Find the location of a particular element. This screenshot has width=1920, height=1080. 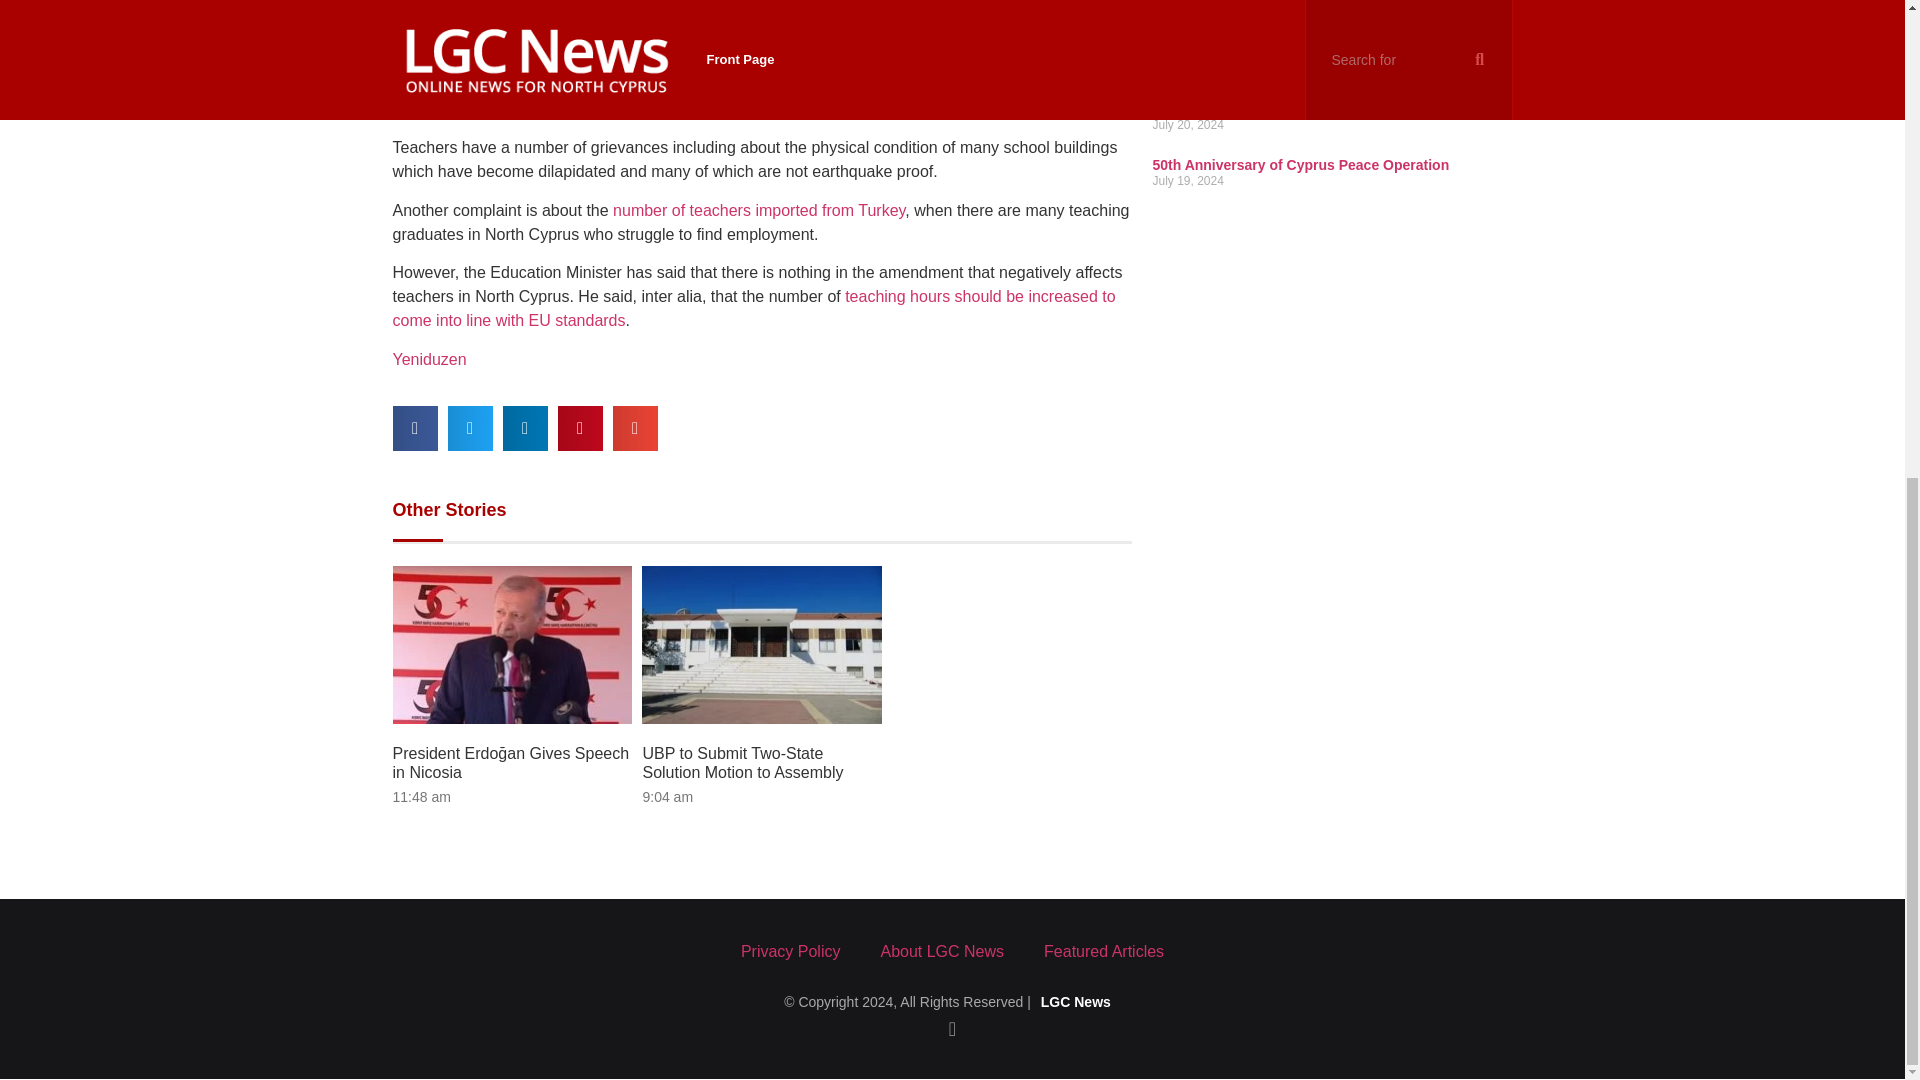

Yeniduzen is located at coordinates (428, 360).